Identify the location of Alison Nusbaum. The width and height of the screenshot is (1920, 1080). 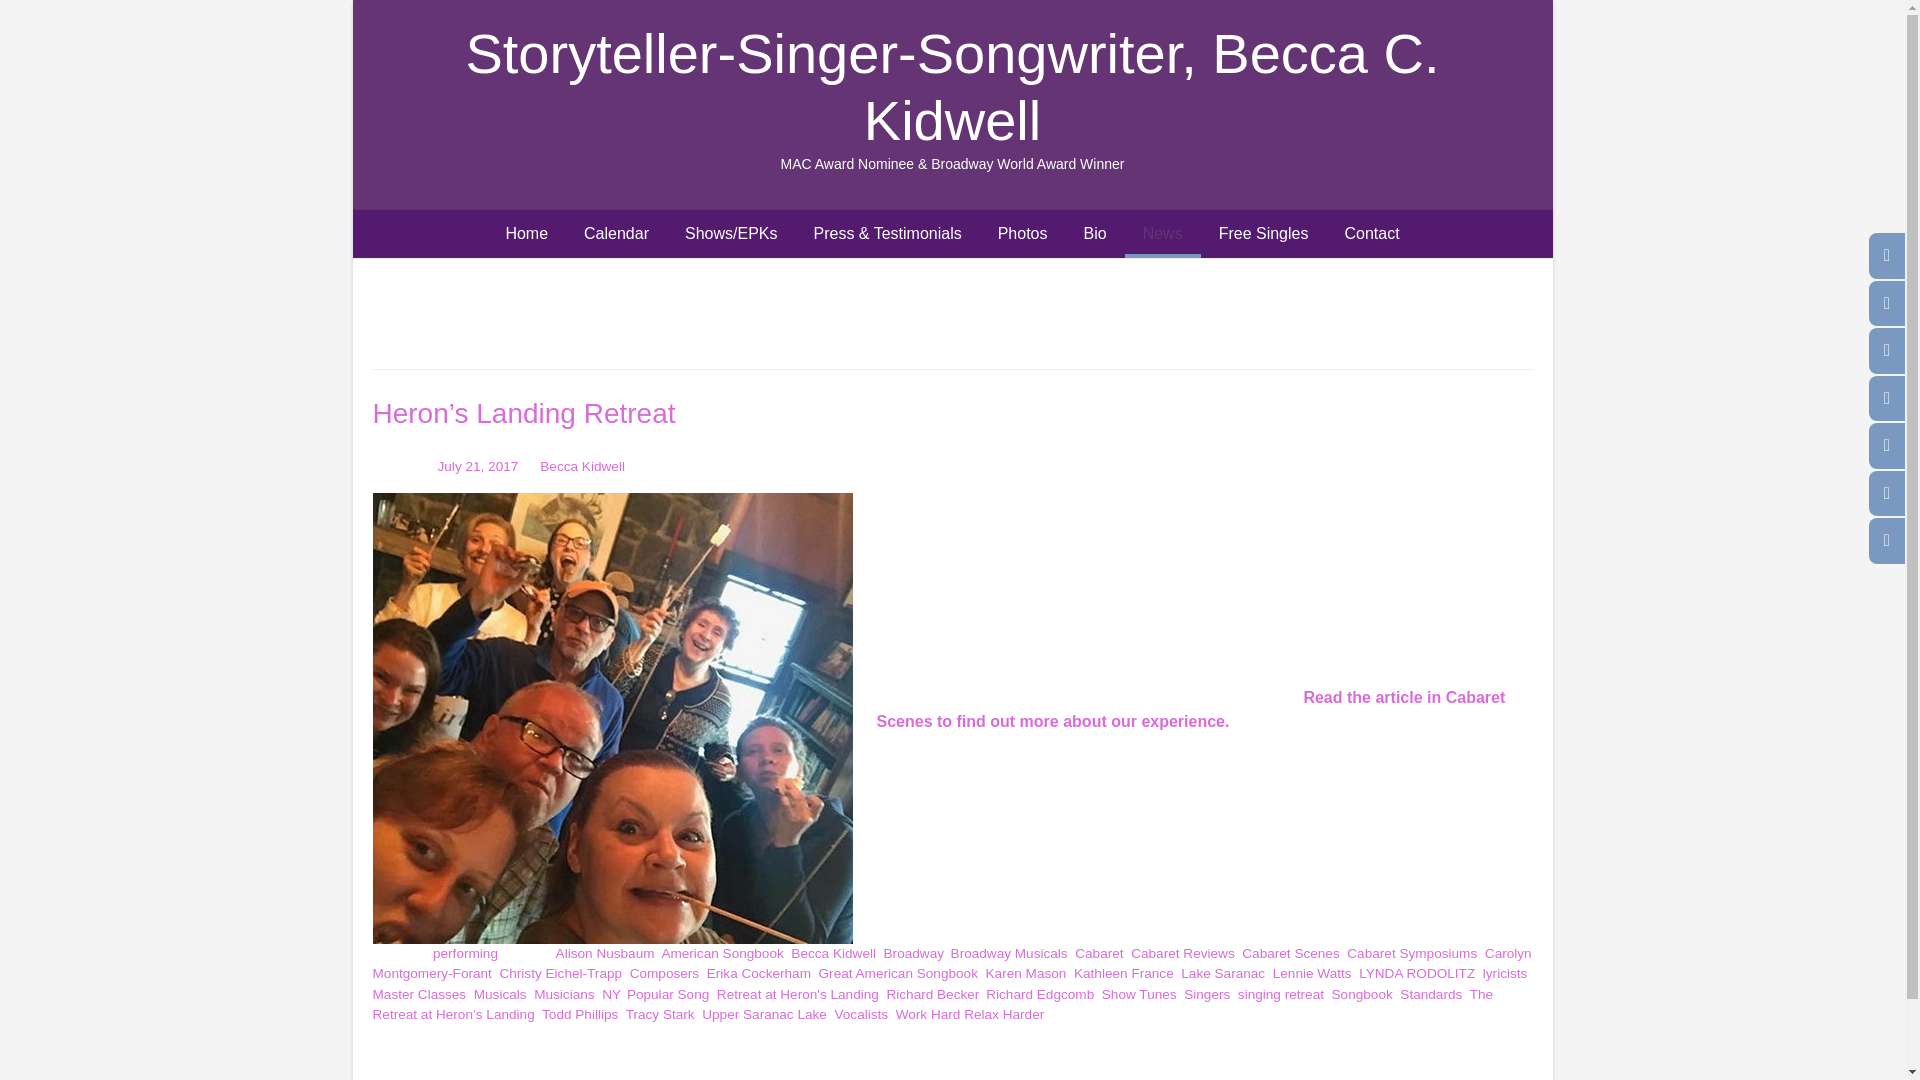
(605, 954).